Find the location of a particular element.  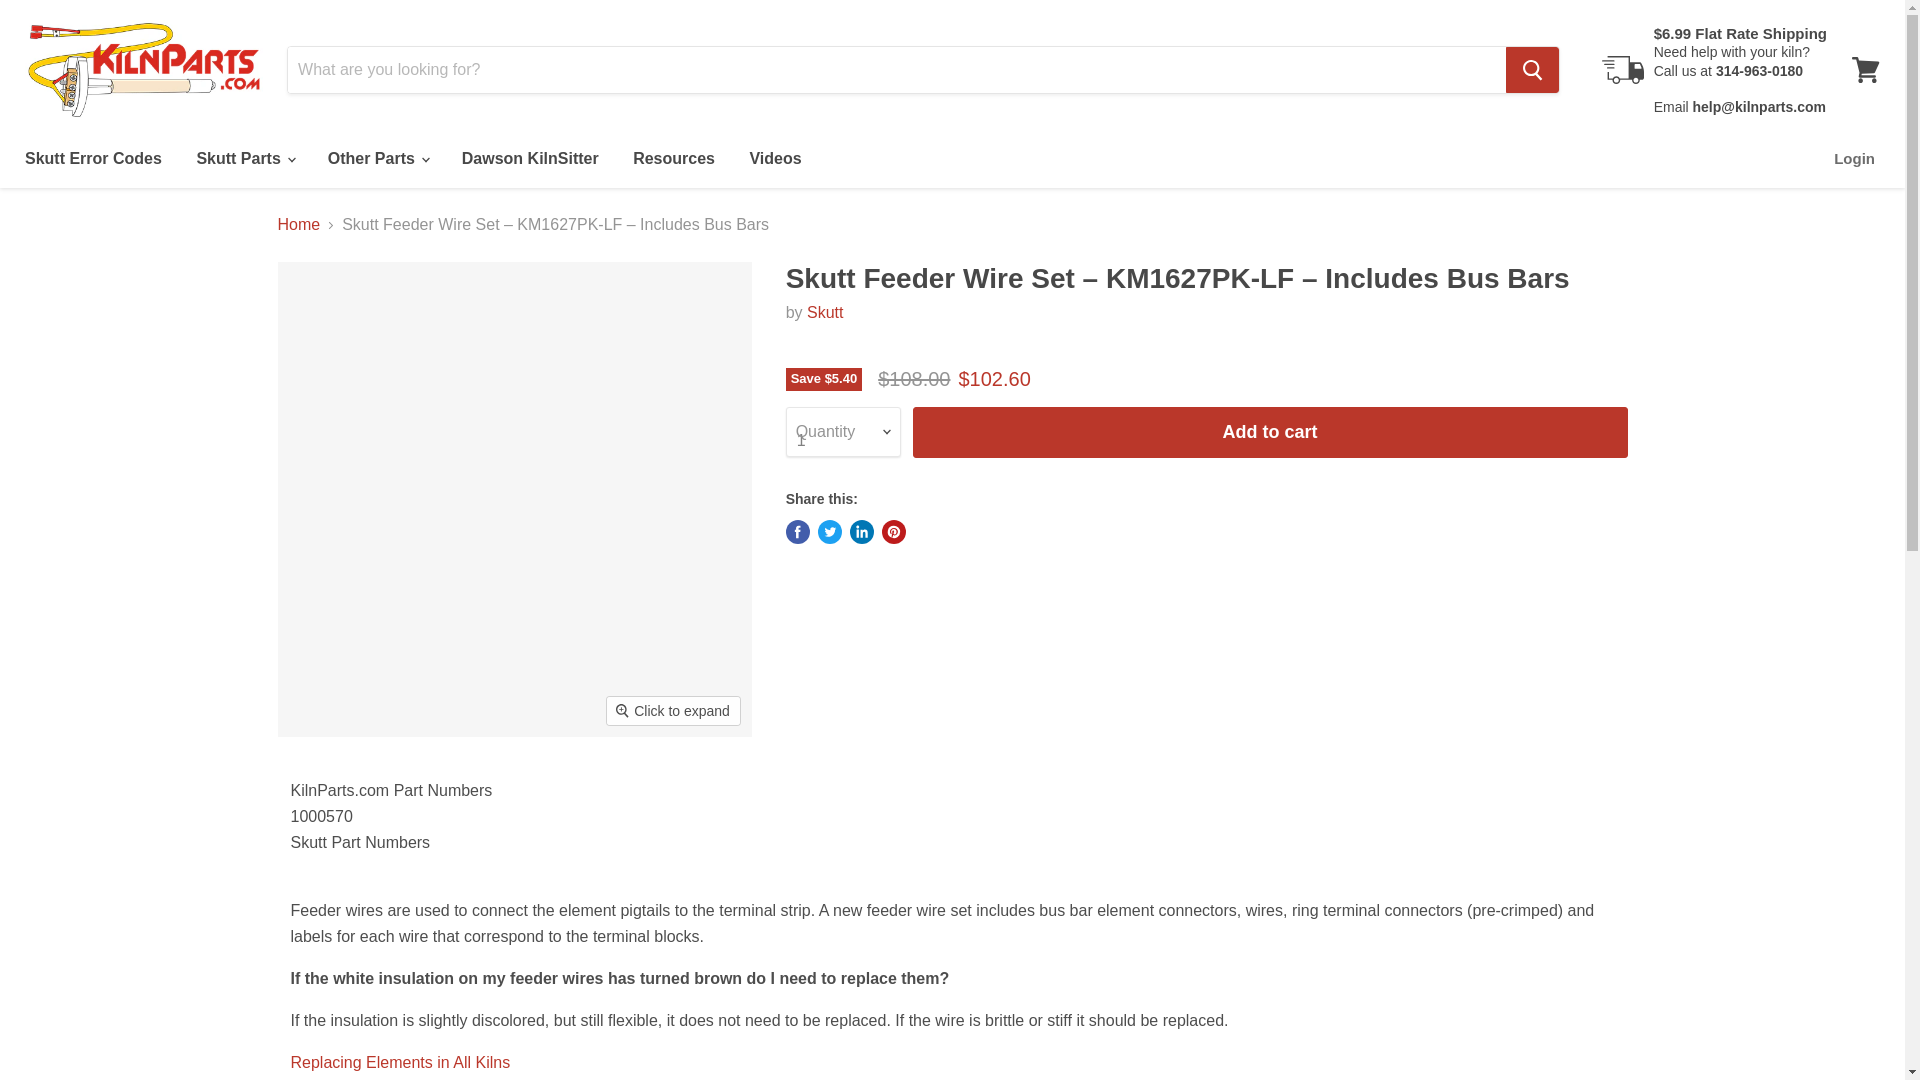

Skutt Parts is located at coordinates (244, 159).